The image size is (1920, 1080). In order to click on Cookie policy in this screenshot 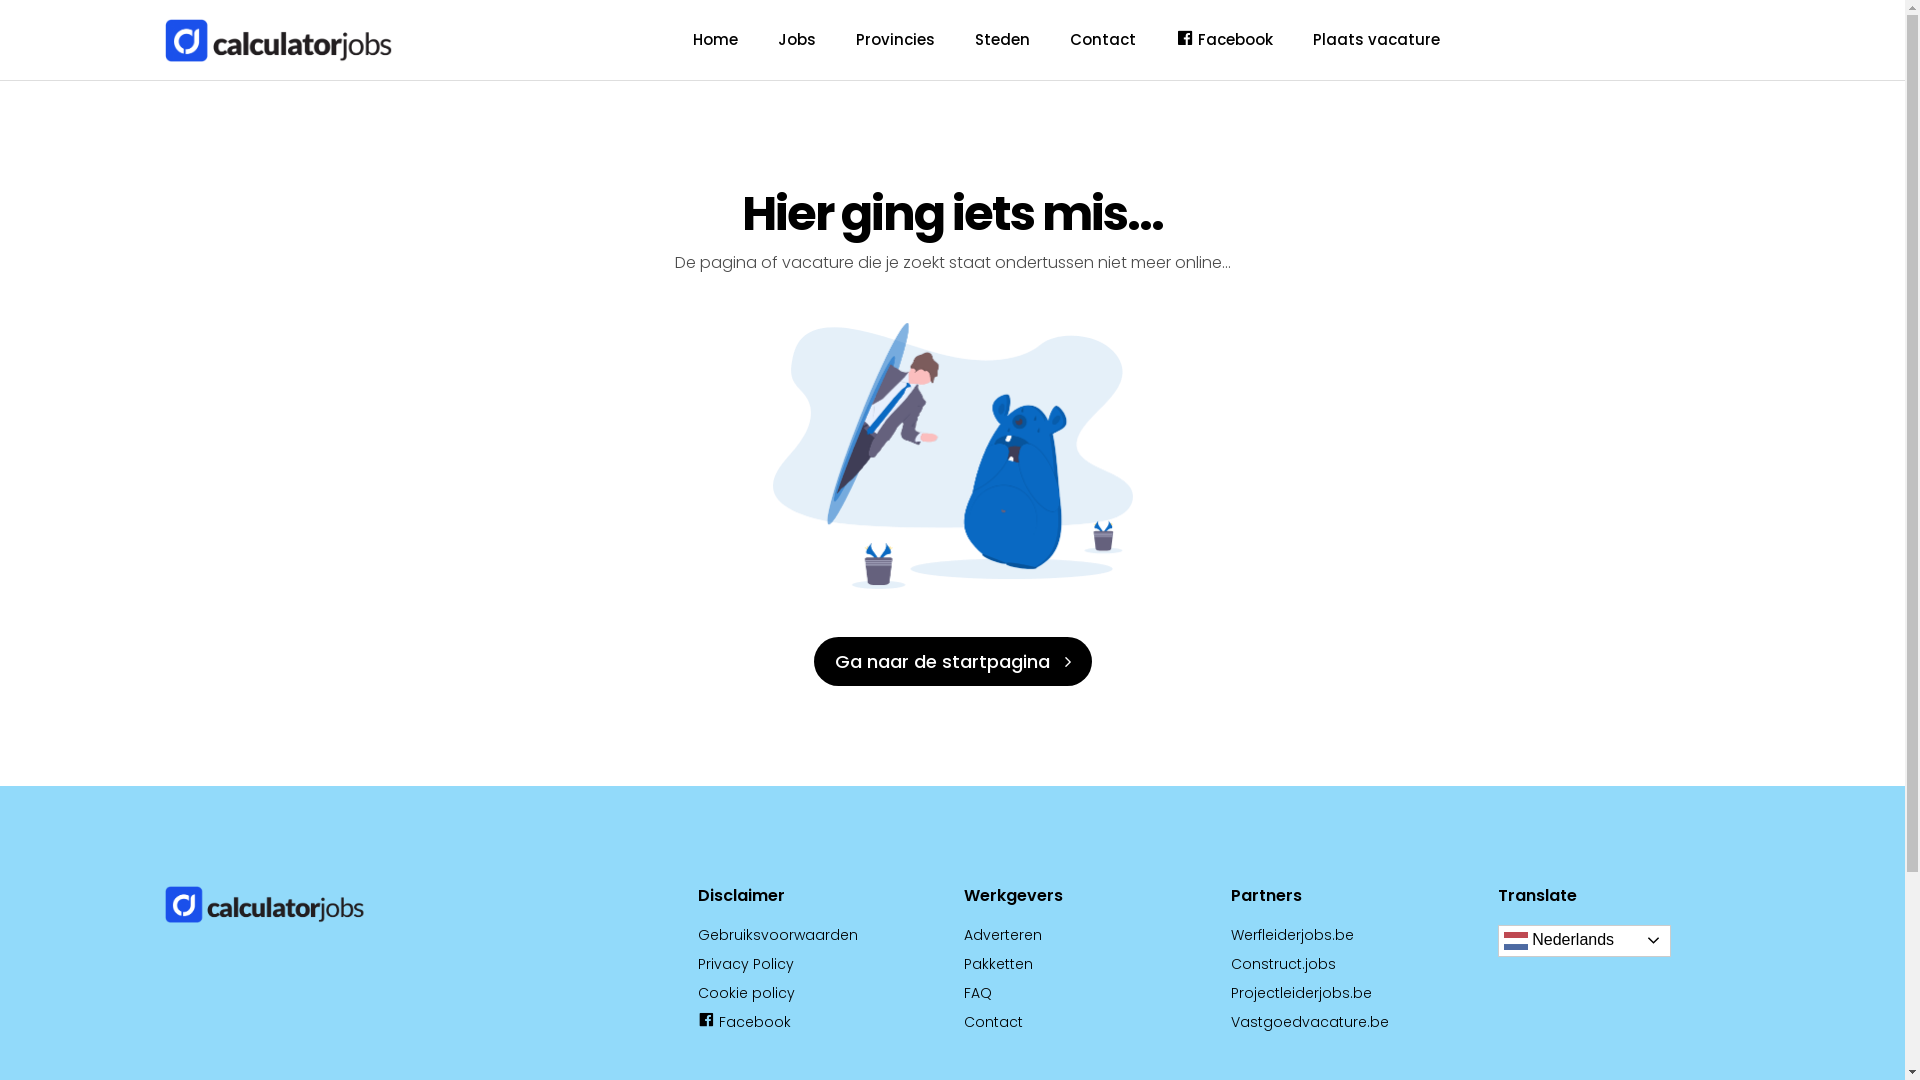, I will do `click(746, 993)`.